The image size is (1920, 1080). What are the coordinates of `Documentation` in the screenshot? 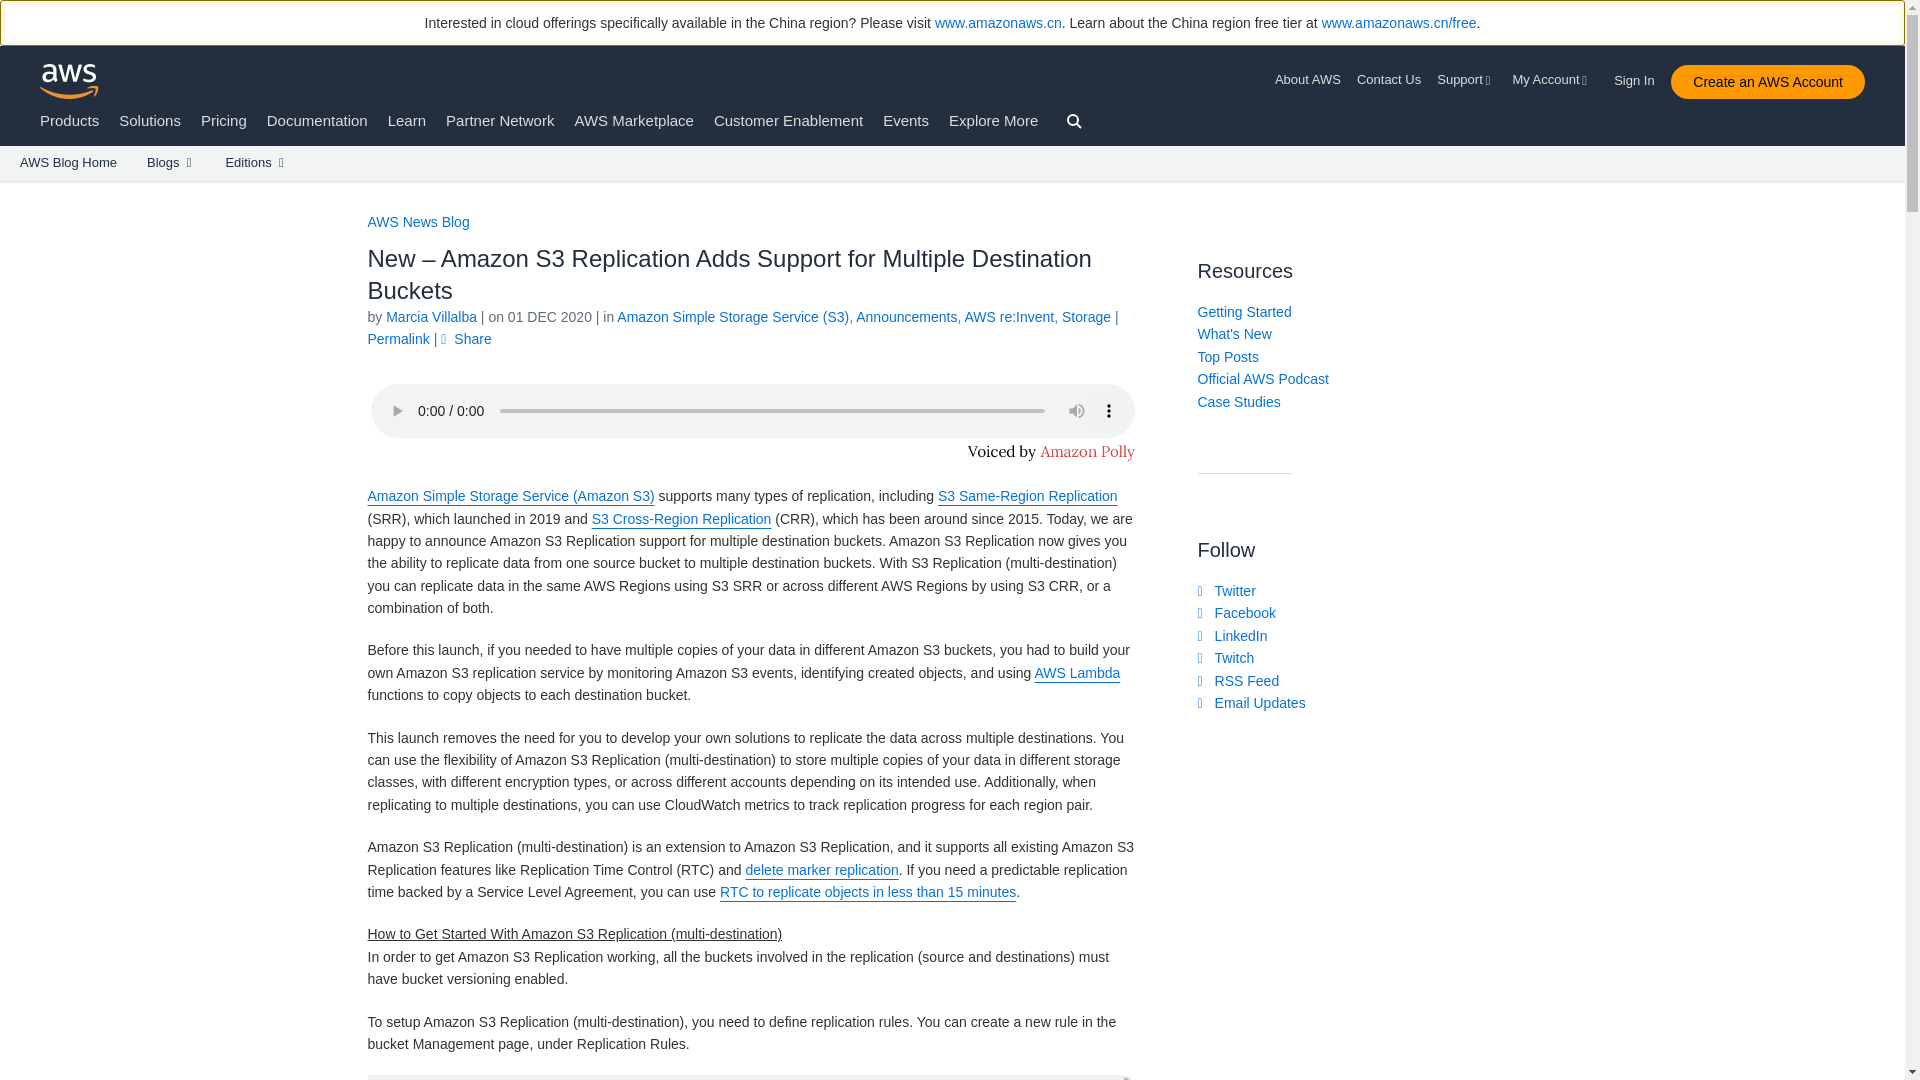 It's located at (317, 120).